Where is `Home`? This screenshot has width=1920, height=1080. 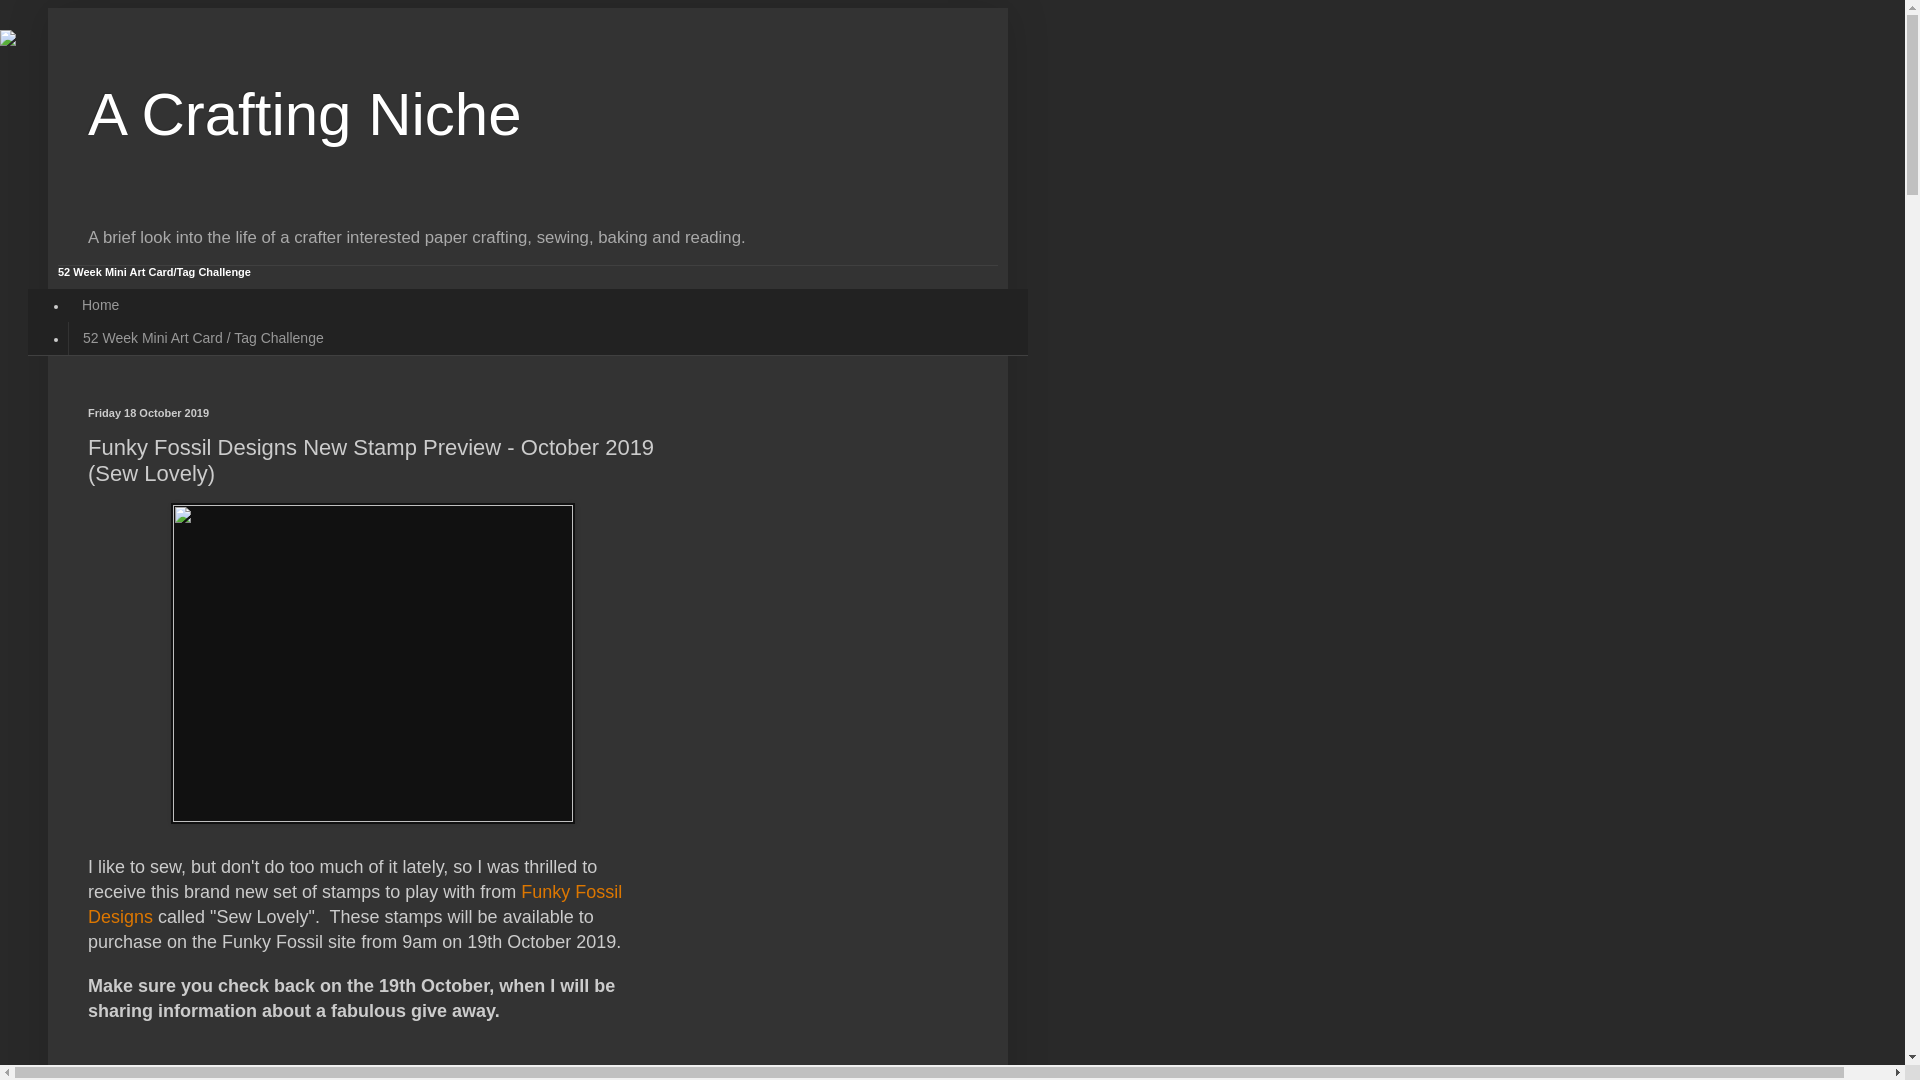 Home is located at coordinates (100, 305).